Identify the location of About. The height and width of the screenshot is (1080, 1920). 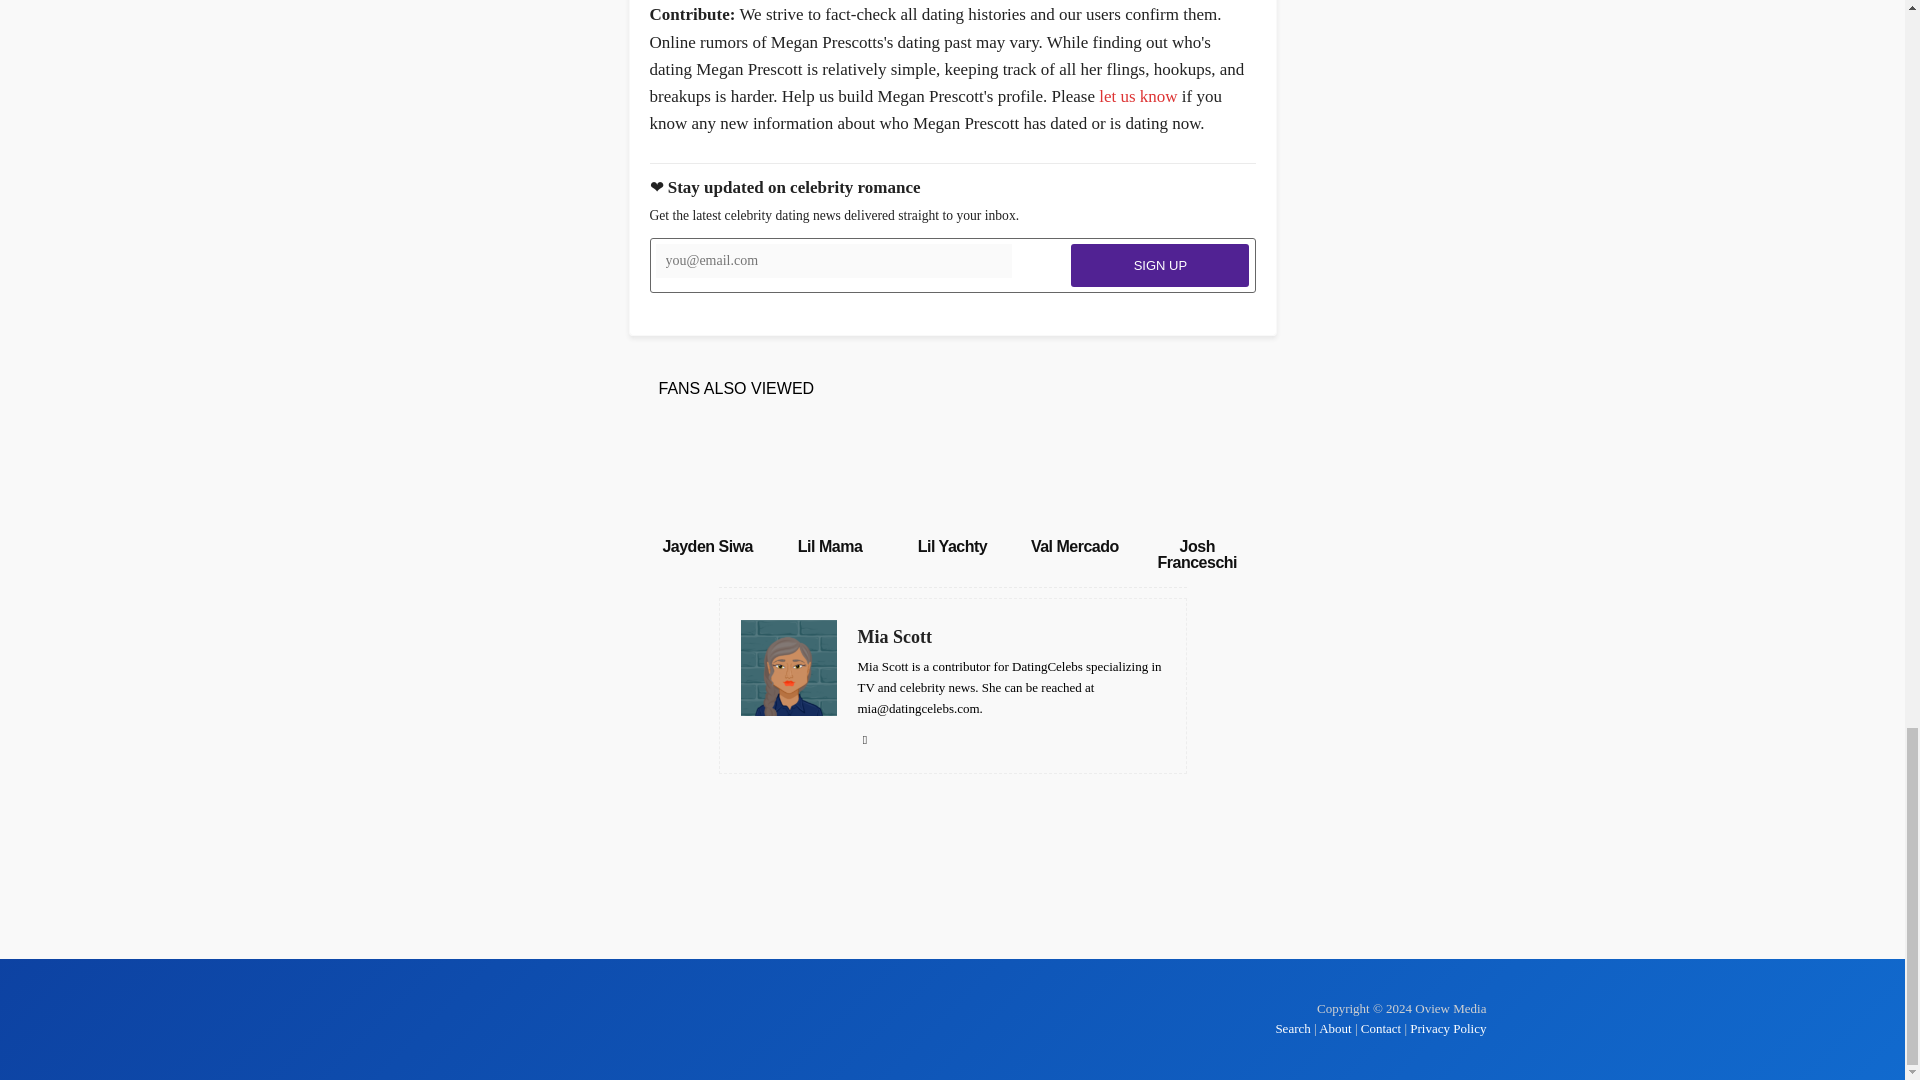
(1335, 1028).